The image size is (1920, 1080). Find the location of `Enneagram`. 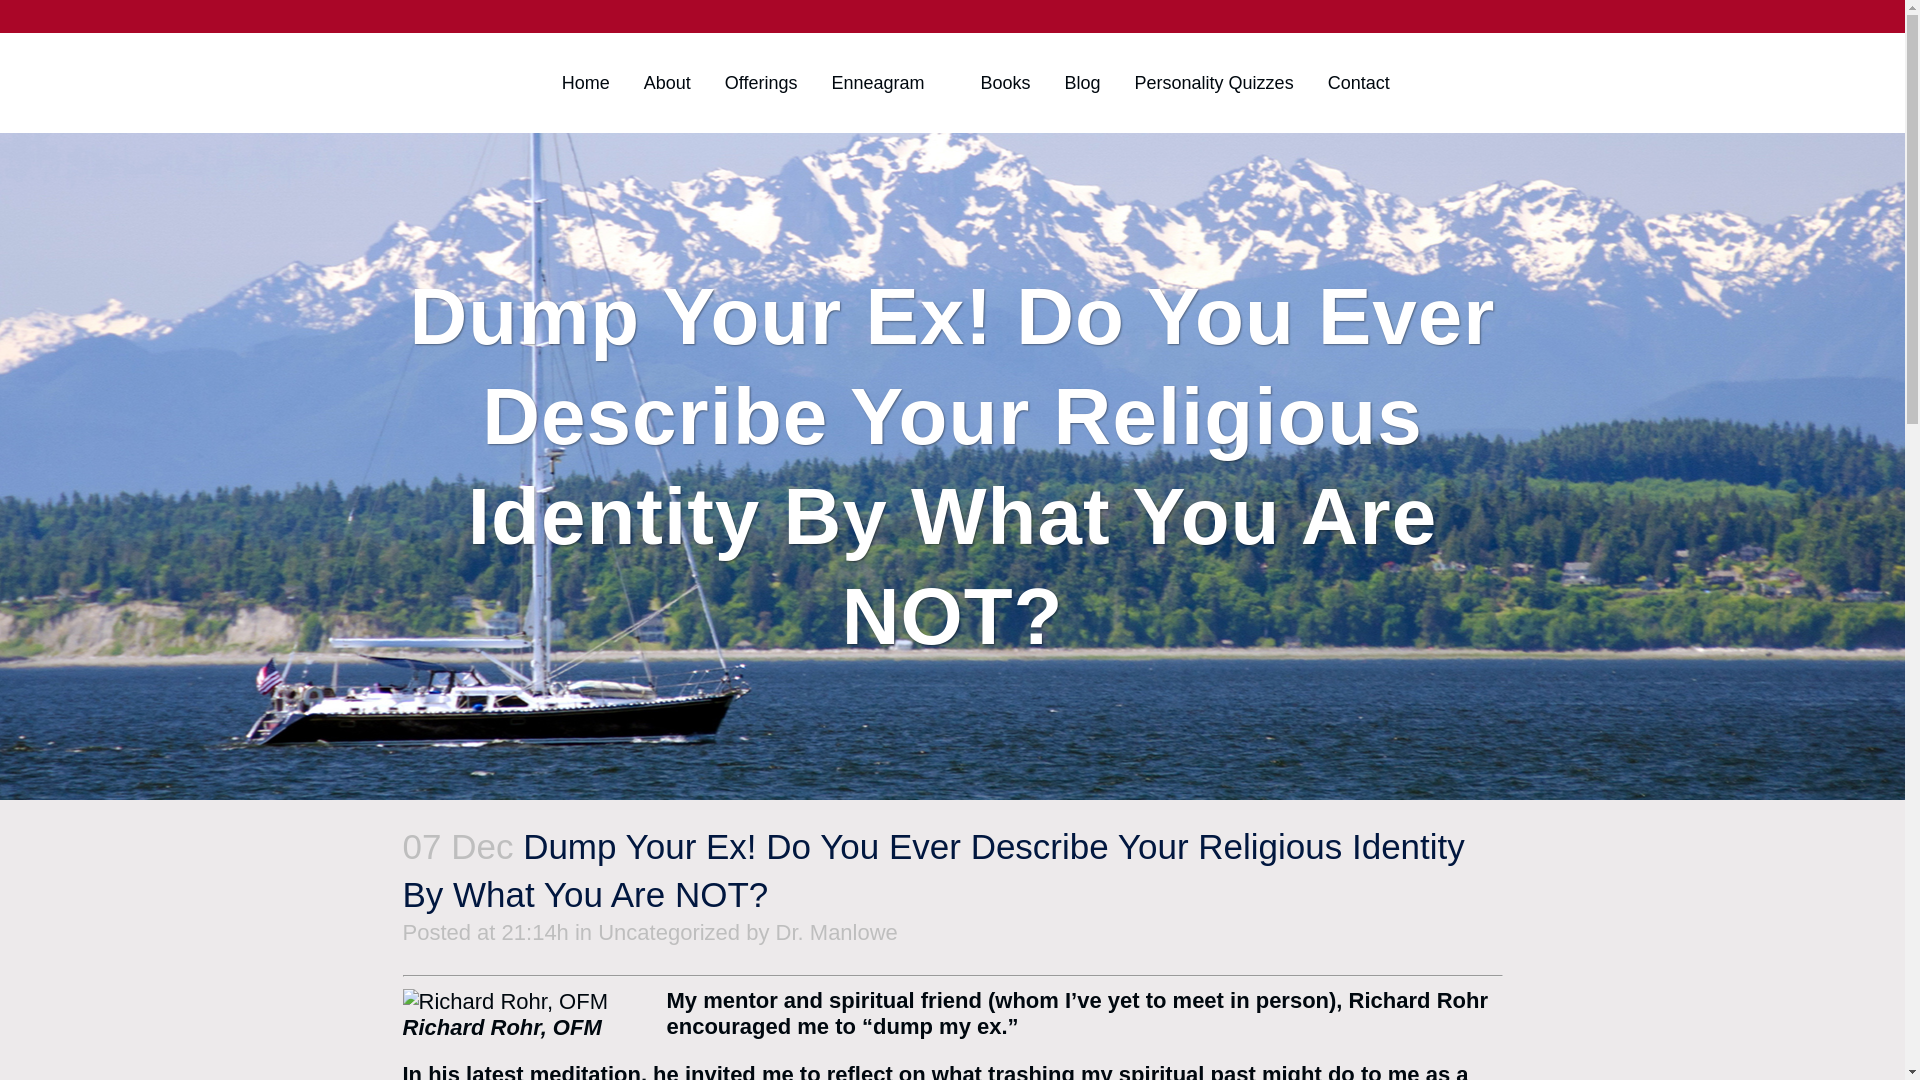

Enneagram is located at coordinates (877, 82).